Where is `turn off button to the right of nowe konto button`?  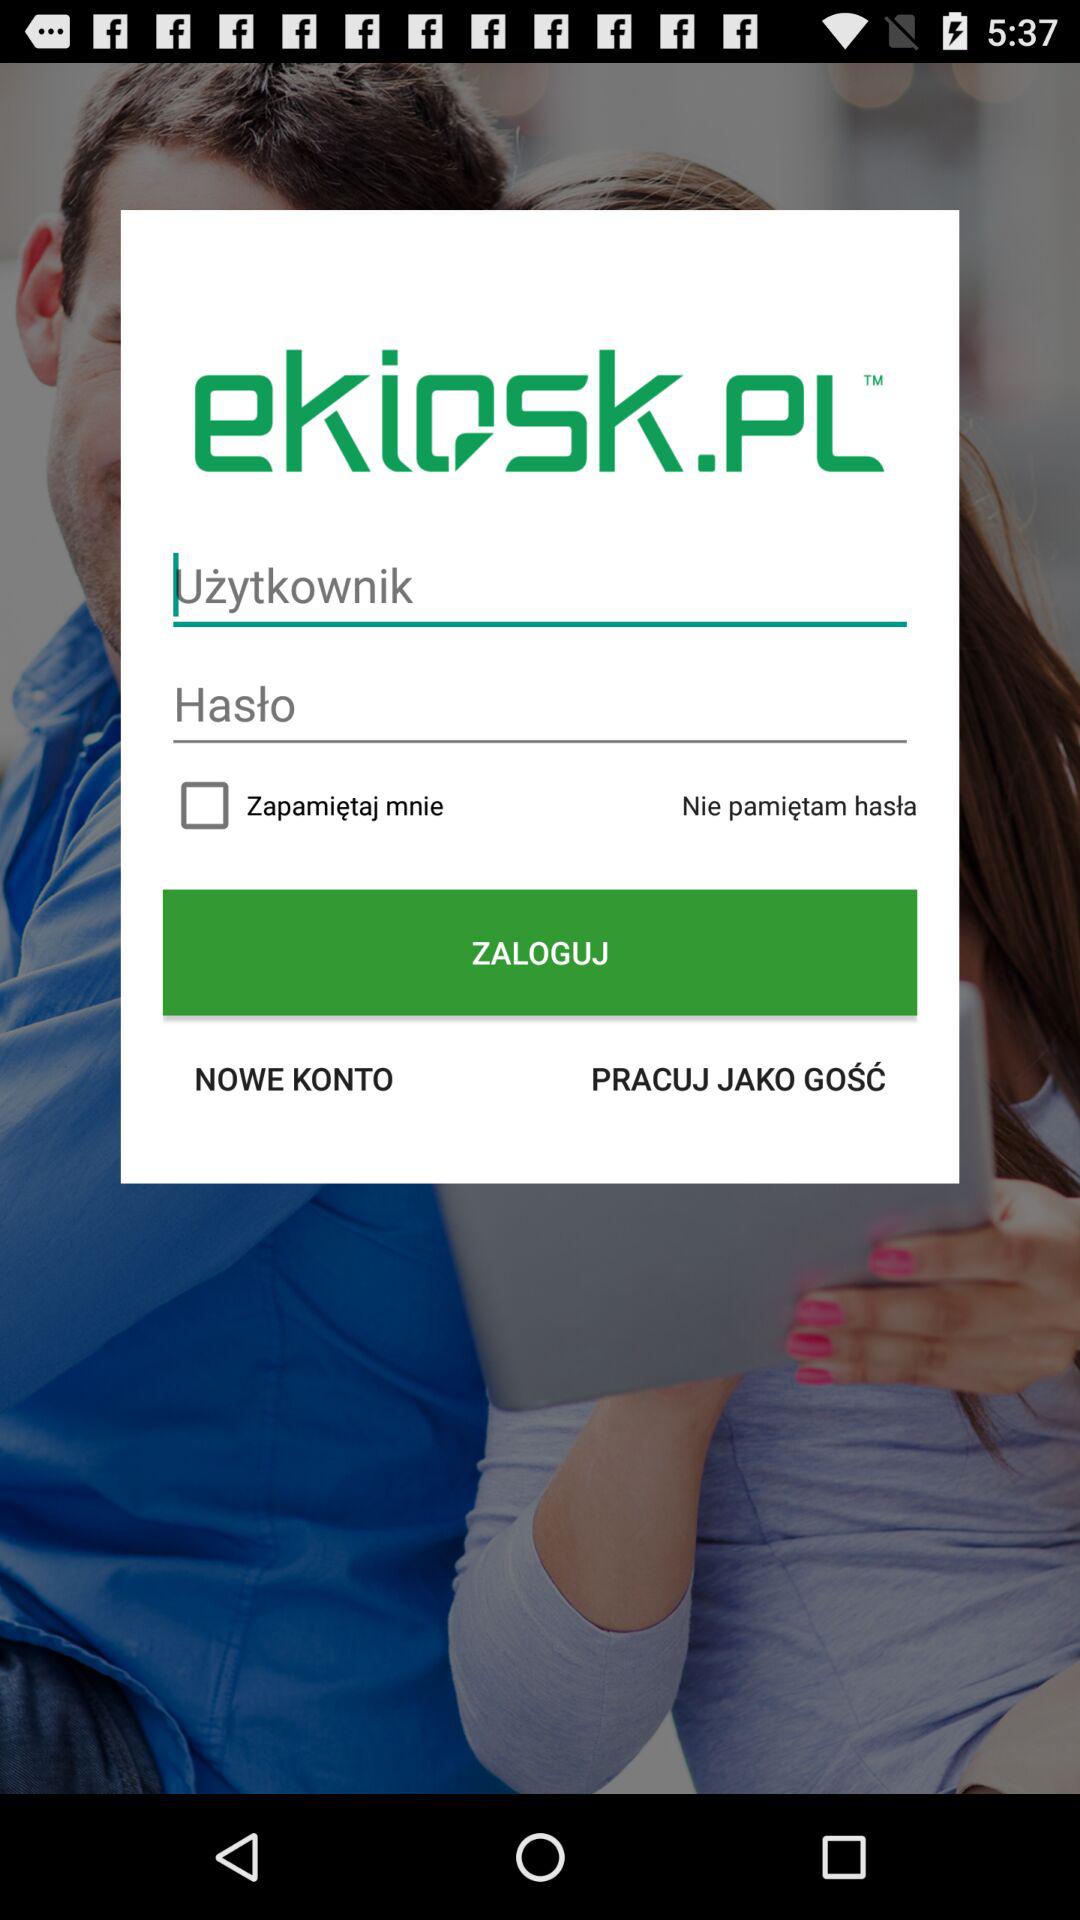 turn off button to the right of nowe konto button is located at coordinates (738, 1078).